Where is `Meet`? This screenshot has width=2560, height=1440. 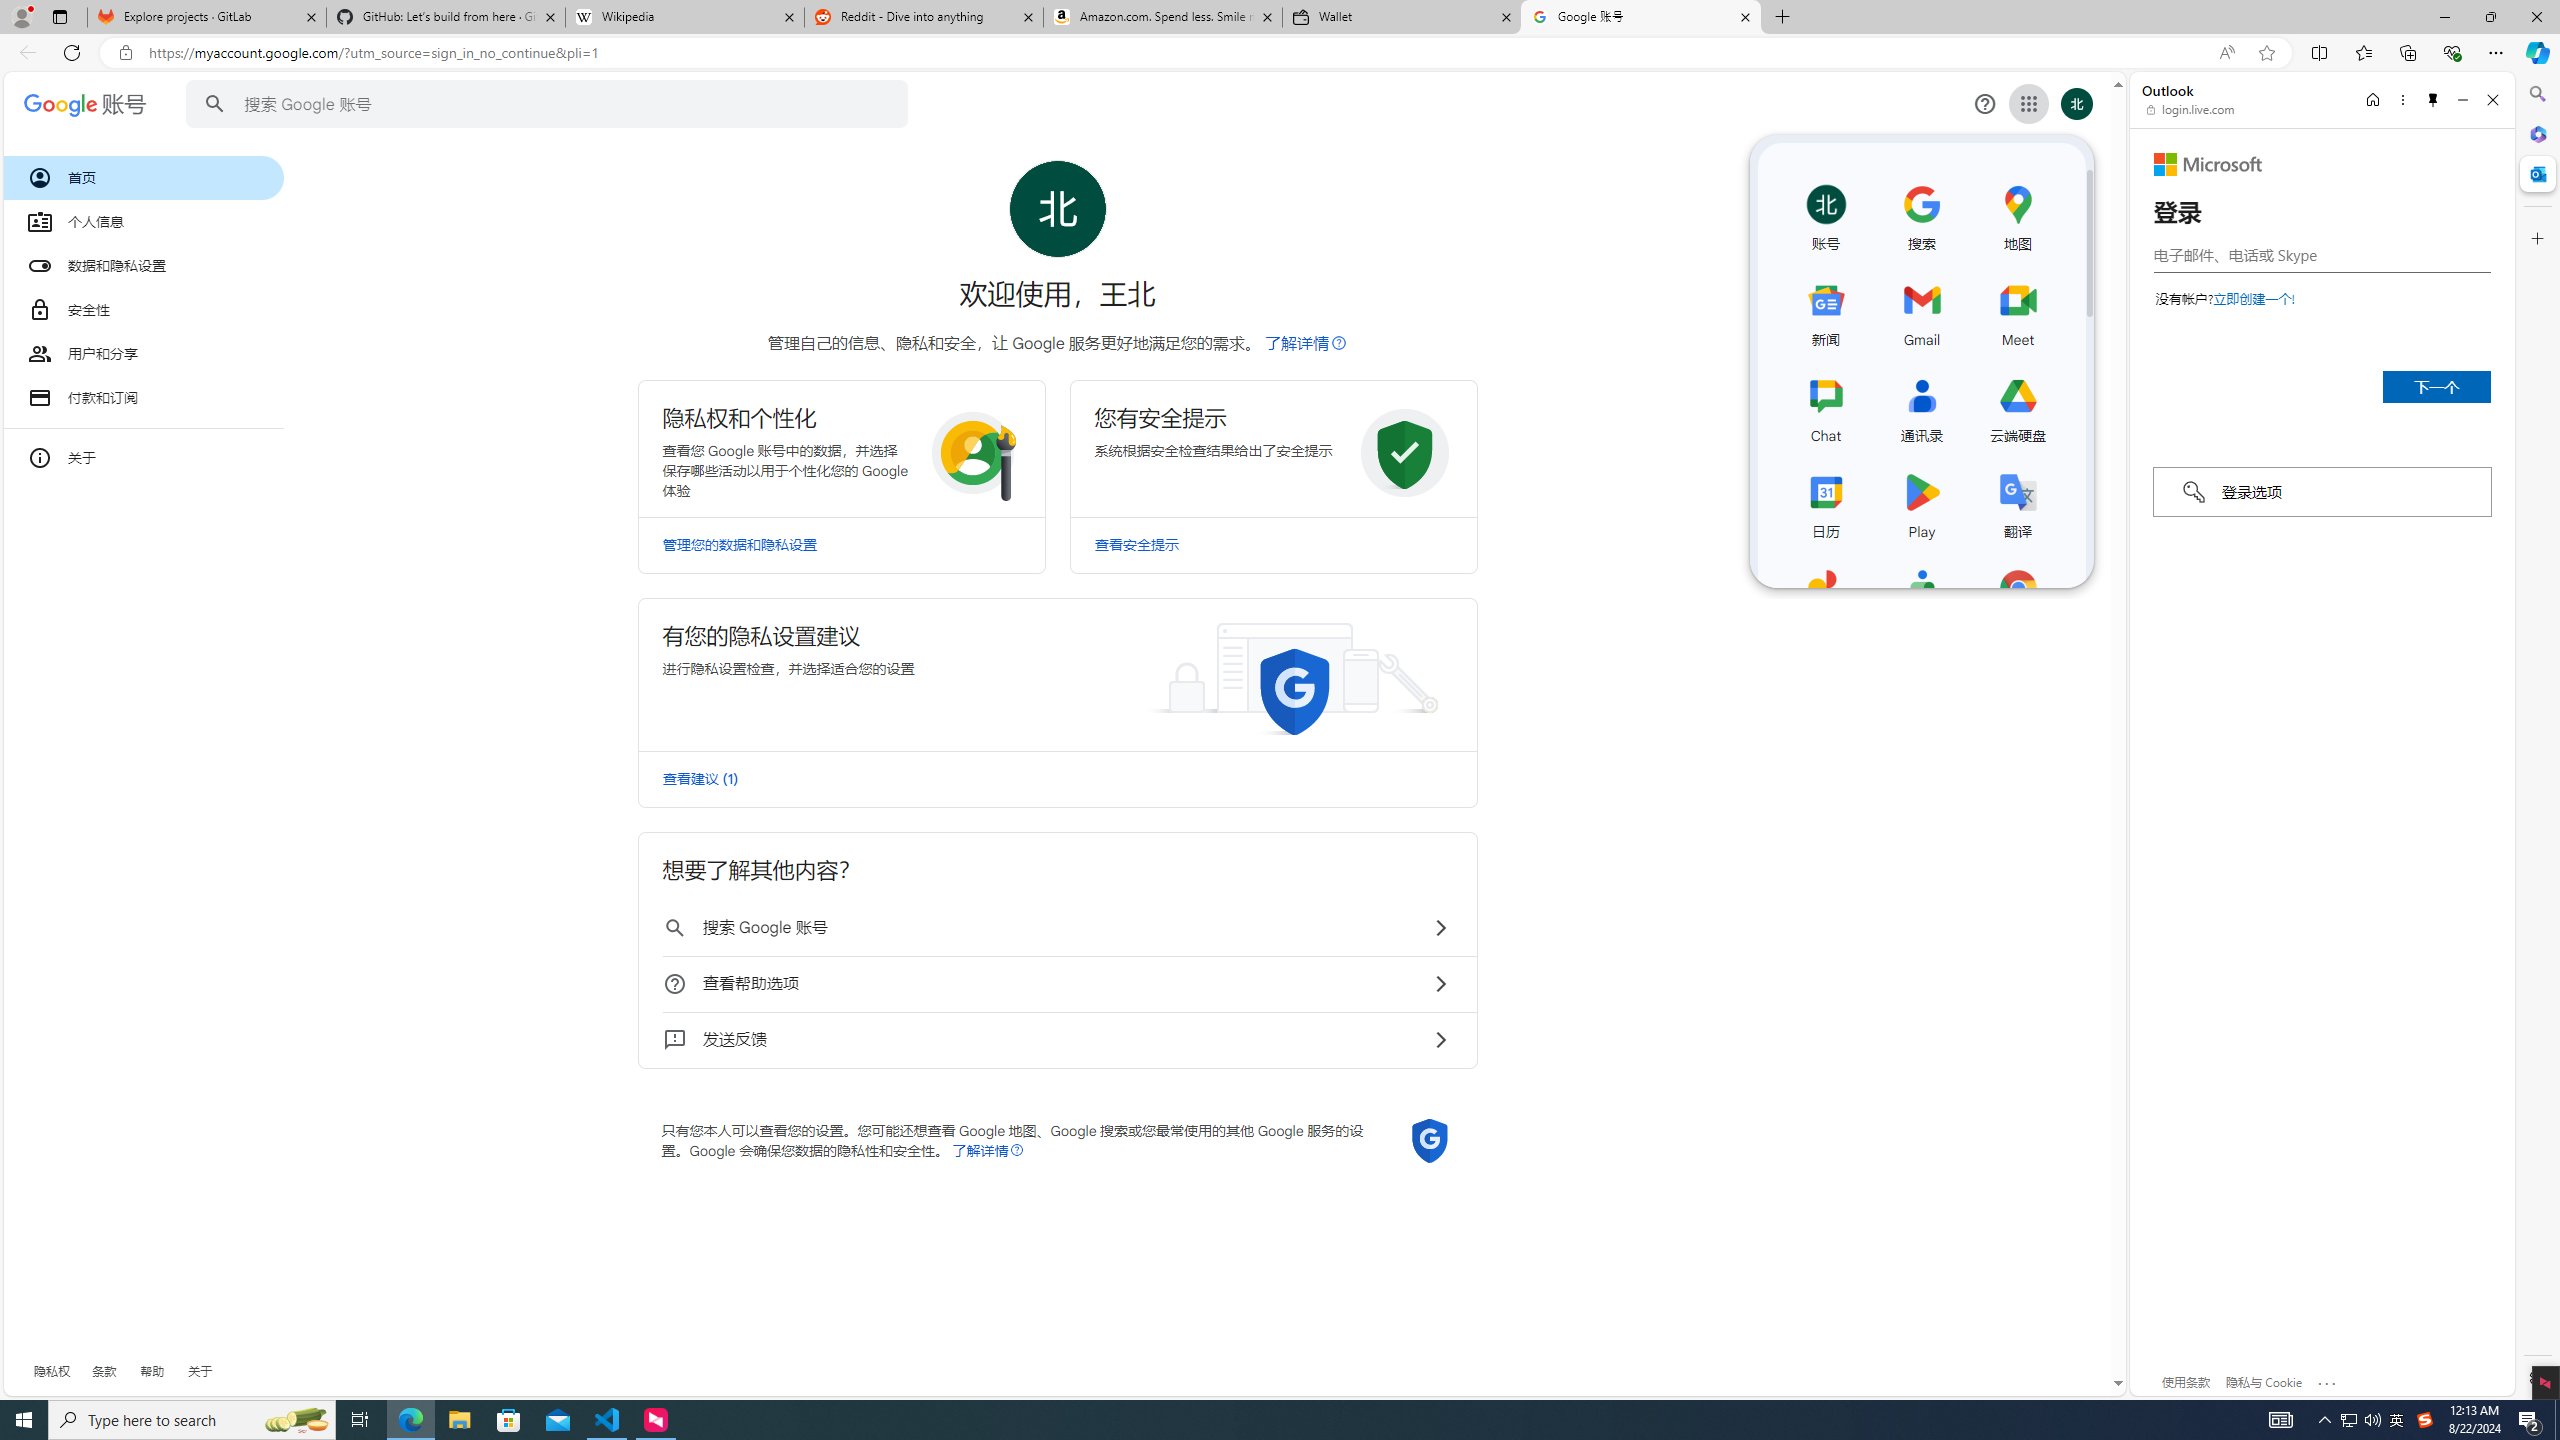
Meet is located at coordinates (2018, 310).